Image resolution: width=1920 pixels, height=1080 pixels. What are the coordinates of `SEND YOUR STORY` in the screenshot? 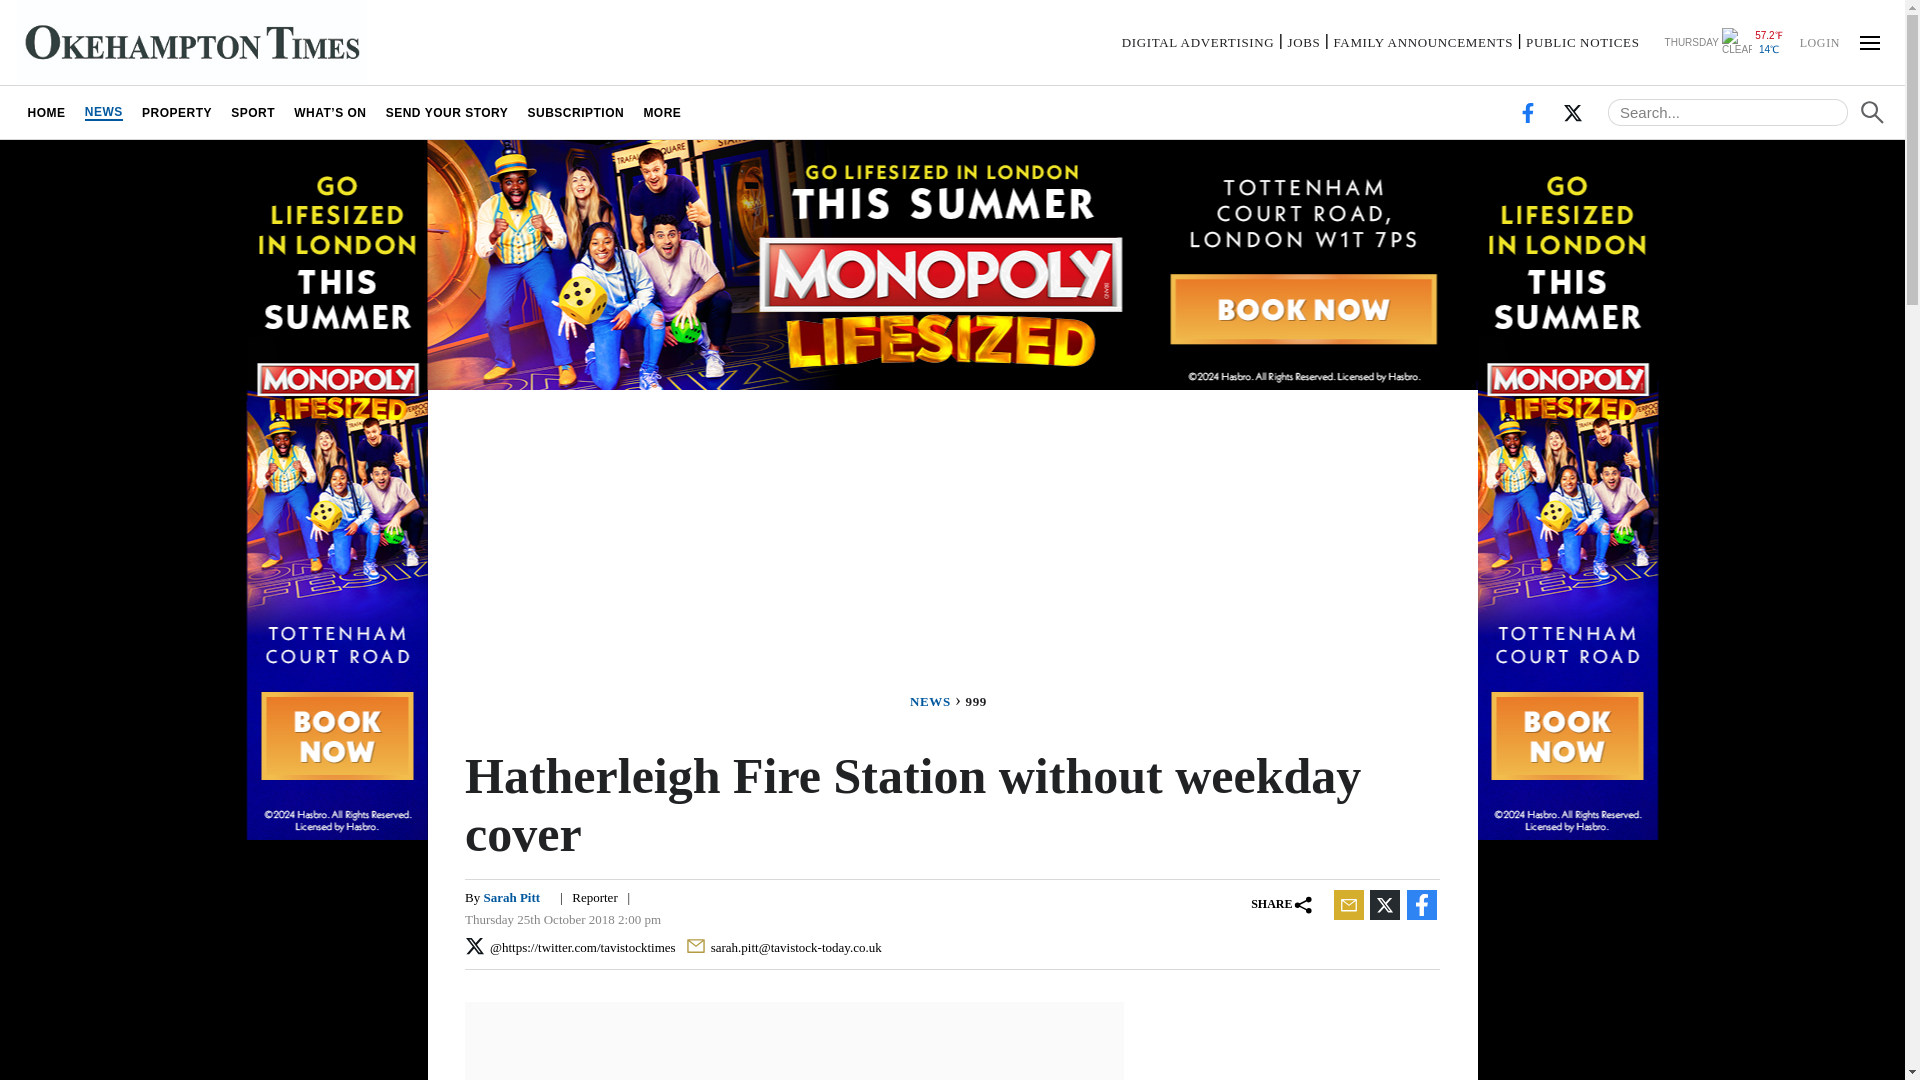 It's located at (447, 112).